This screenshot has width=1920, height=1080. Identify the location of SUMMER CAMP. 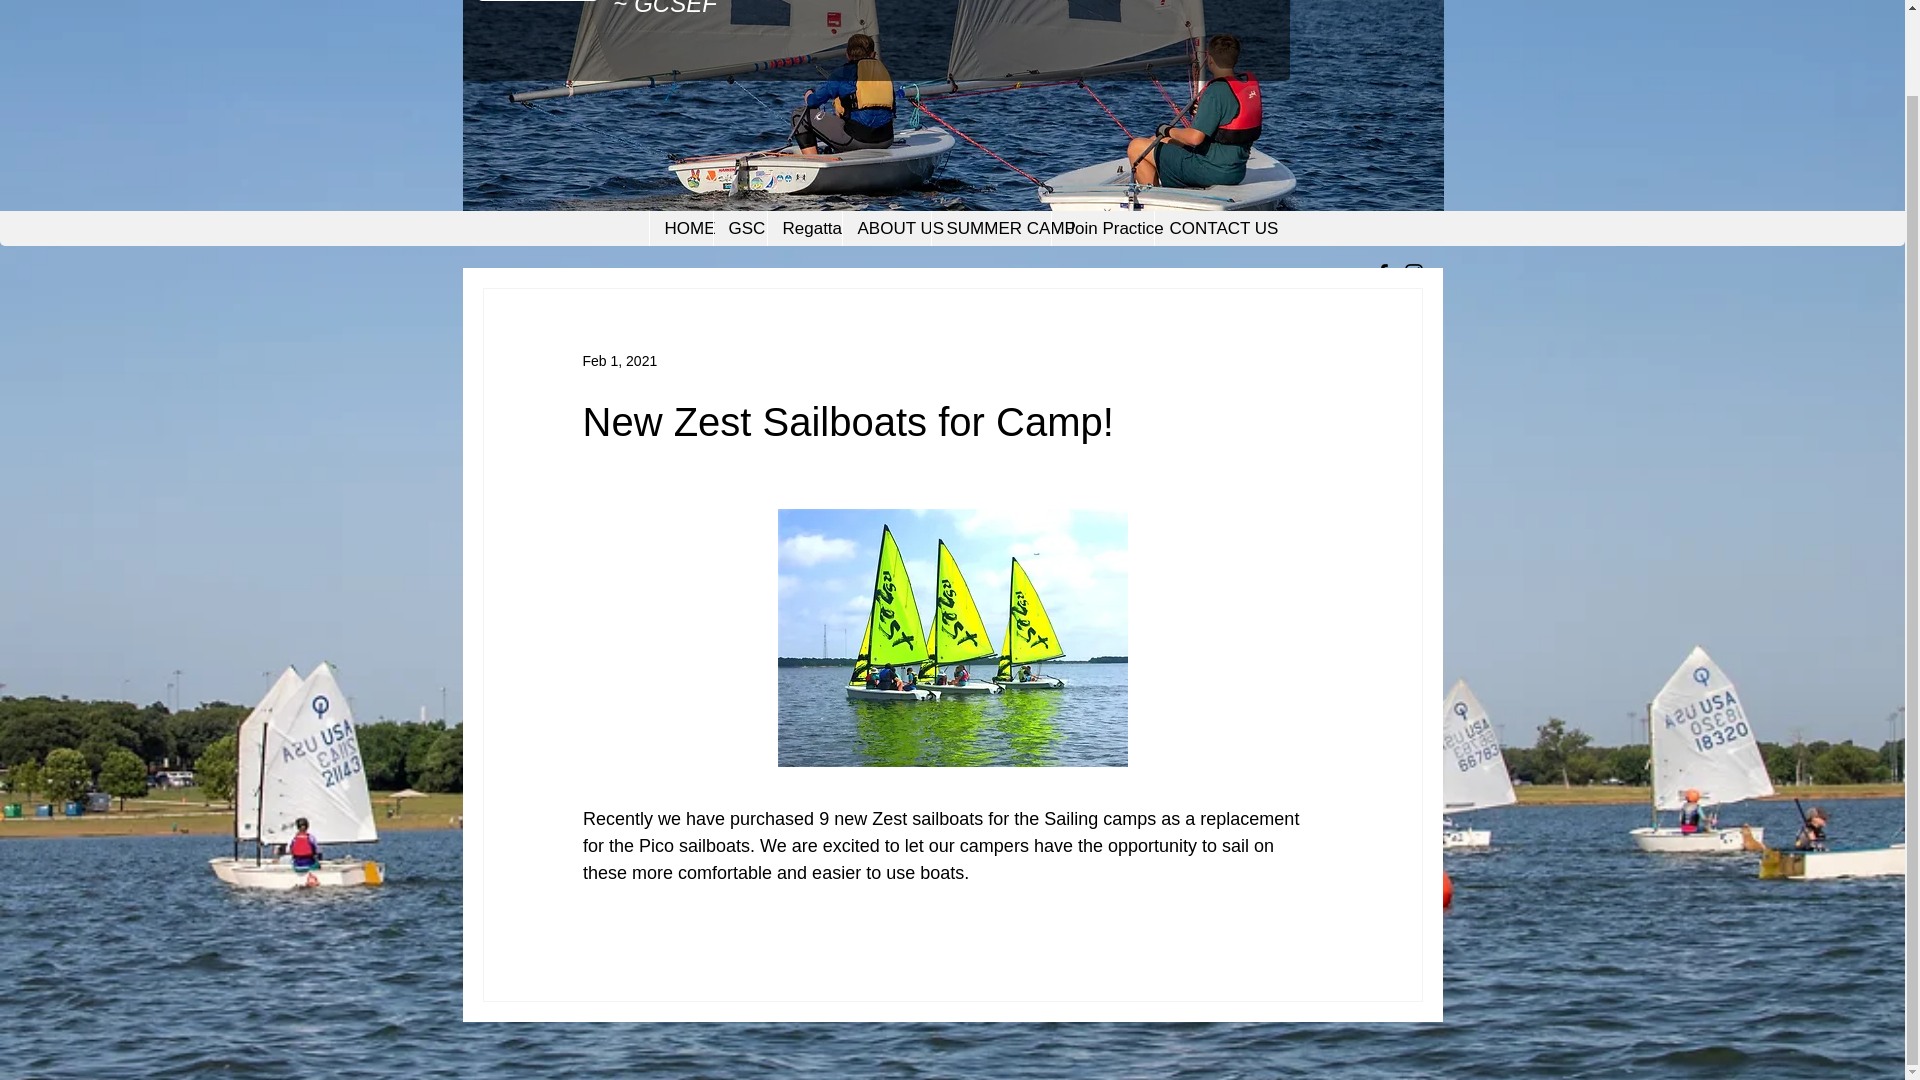
(990, 228).